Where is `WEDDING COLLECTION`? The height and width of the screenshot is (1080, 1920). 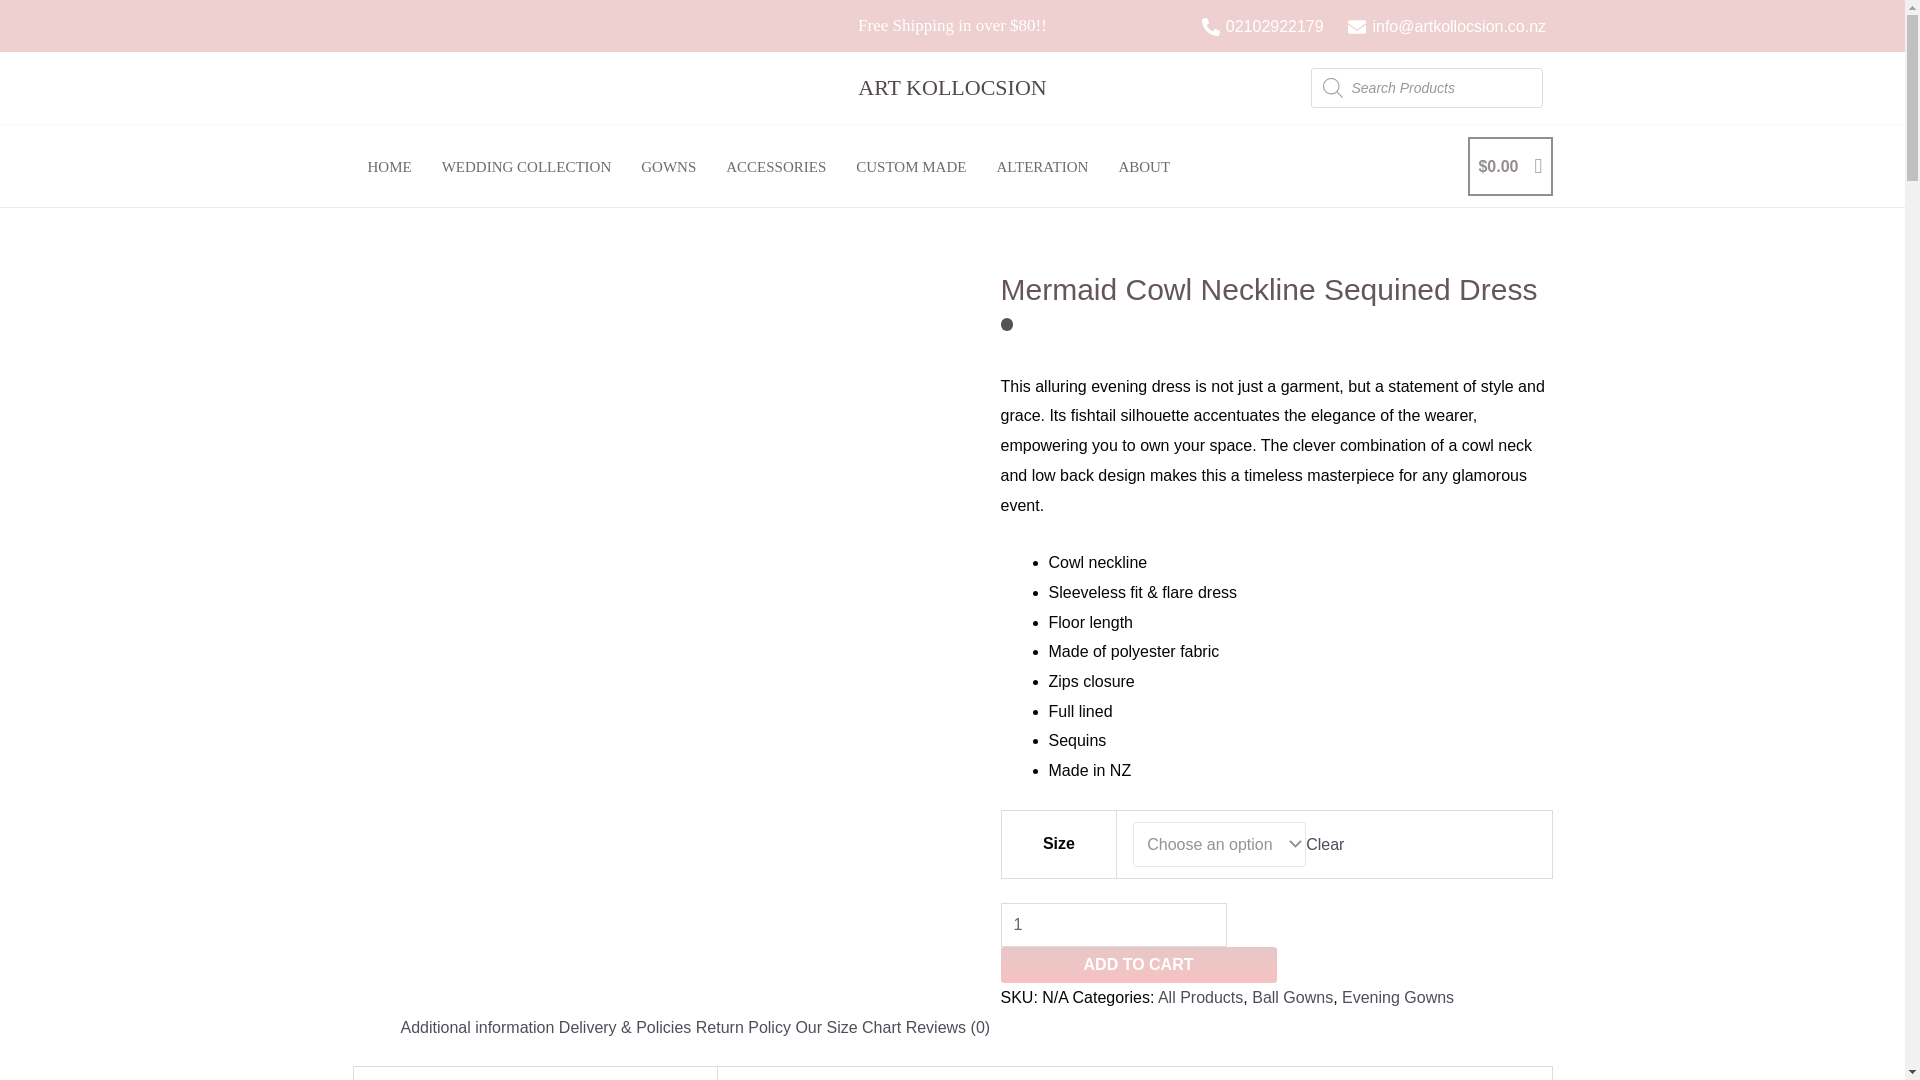 WEDDING COLLECTION is located at coordinates (526, 167).